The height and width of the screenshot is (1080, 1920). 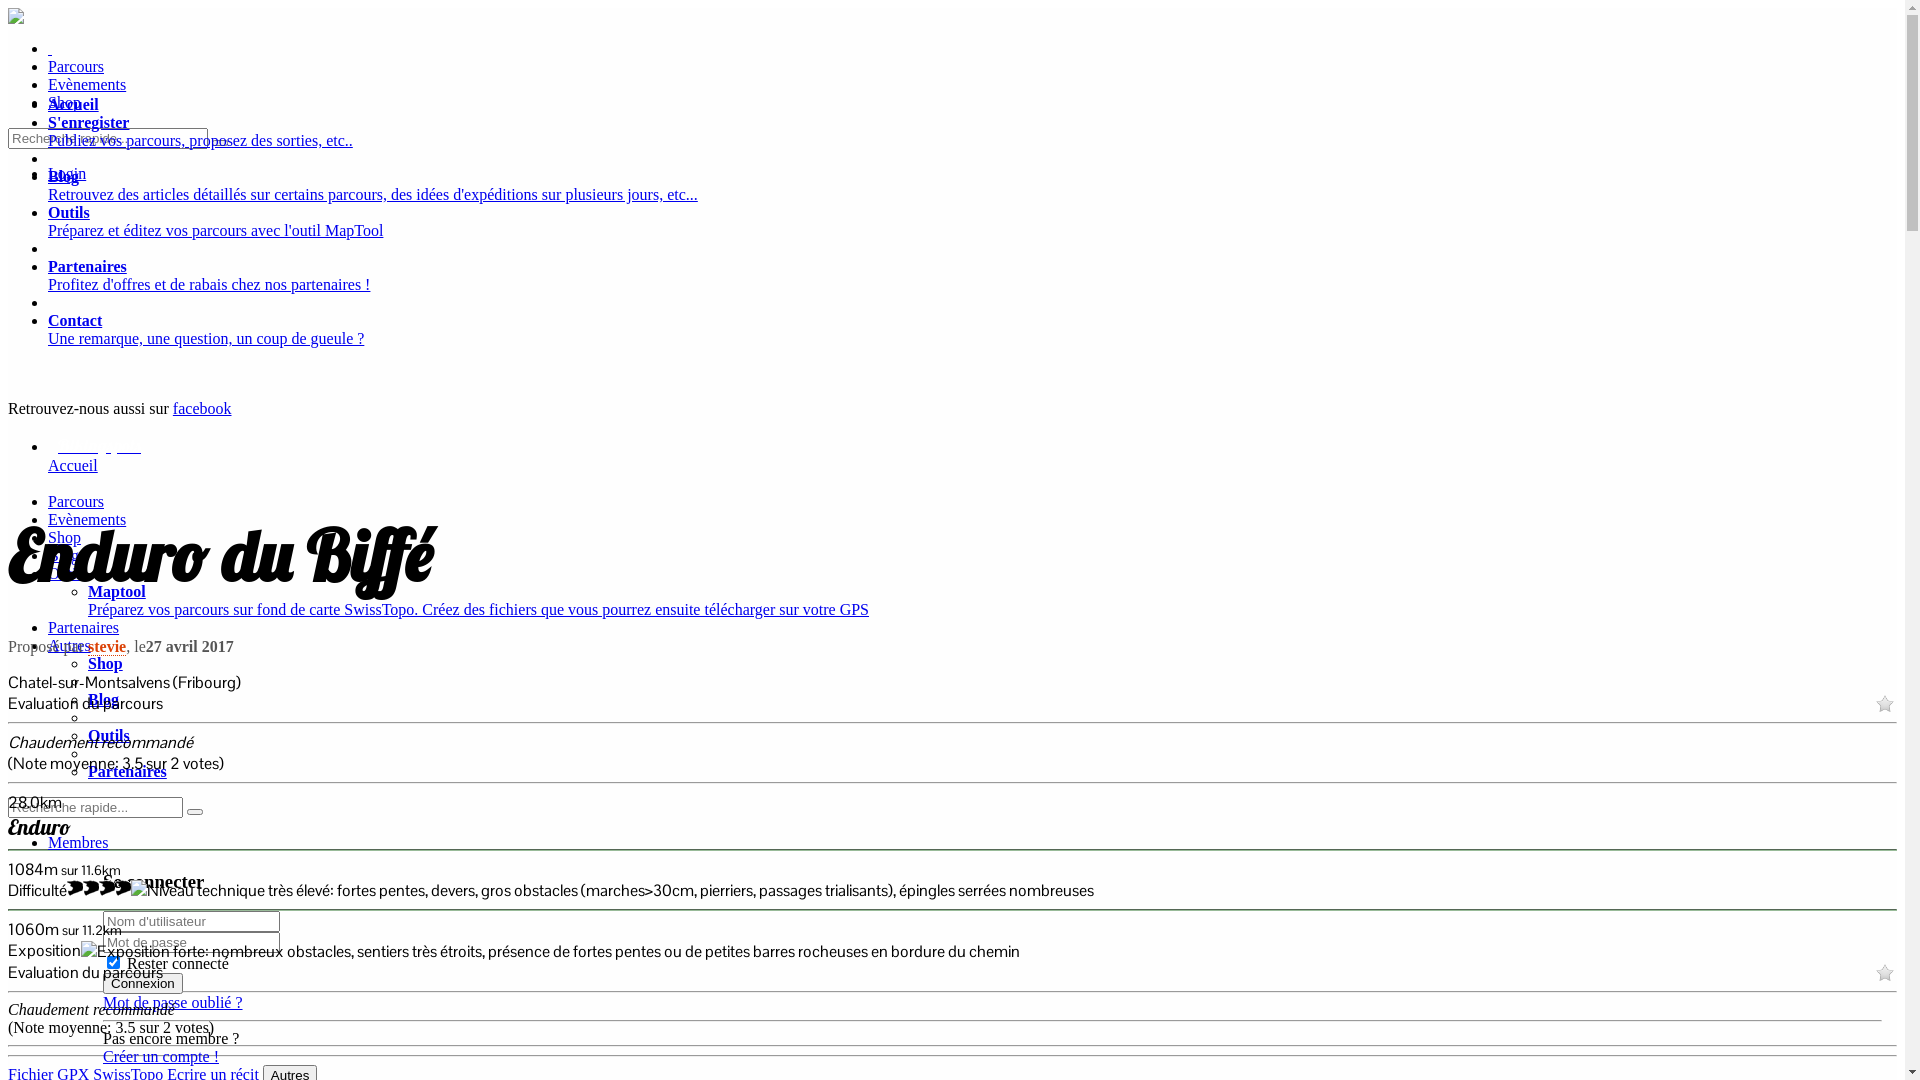 What do you see at coordinates (74, 104) in the screenshot?
I see `Accueil` at bounding box center [74, 104].